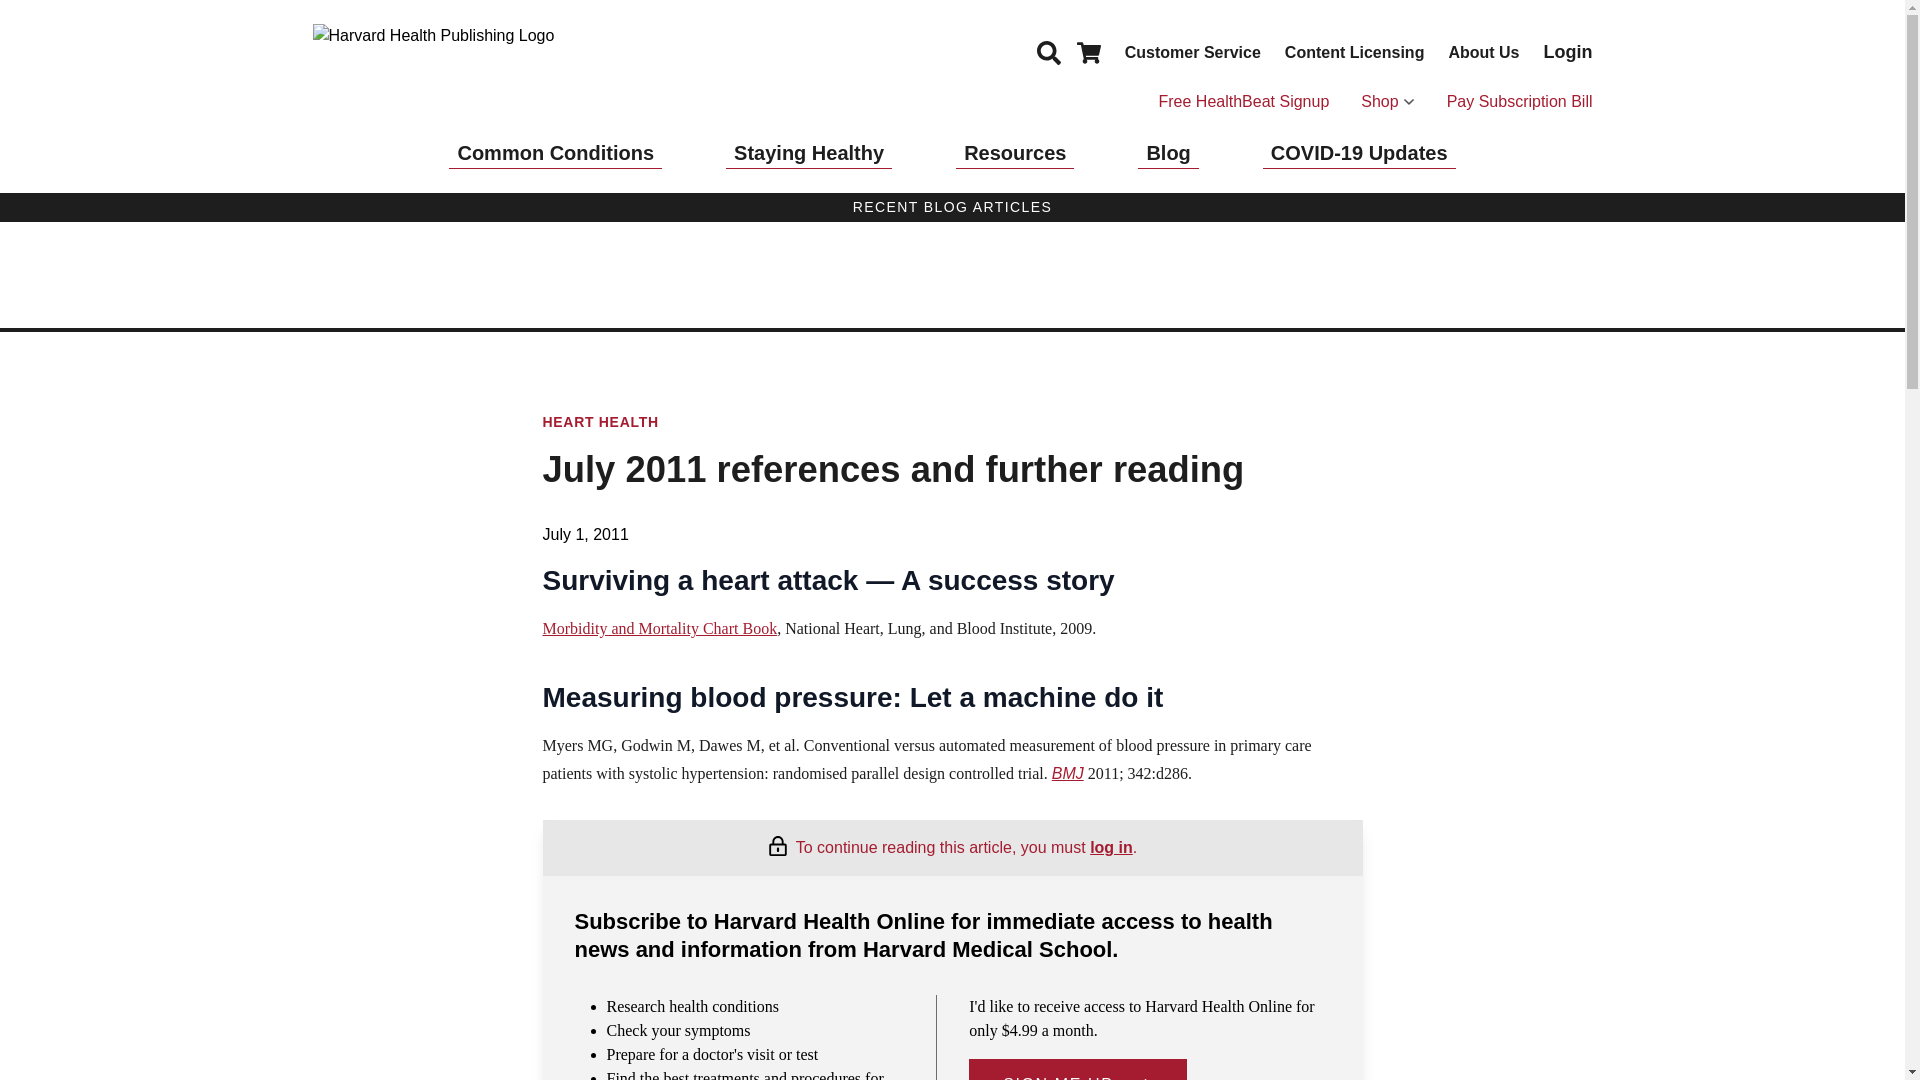  What do you see at coordinates (1088, 51) in the screenshot?
I see `Shopping Cart` at bounding box center [1088, 51].